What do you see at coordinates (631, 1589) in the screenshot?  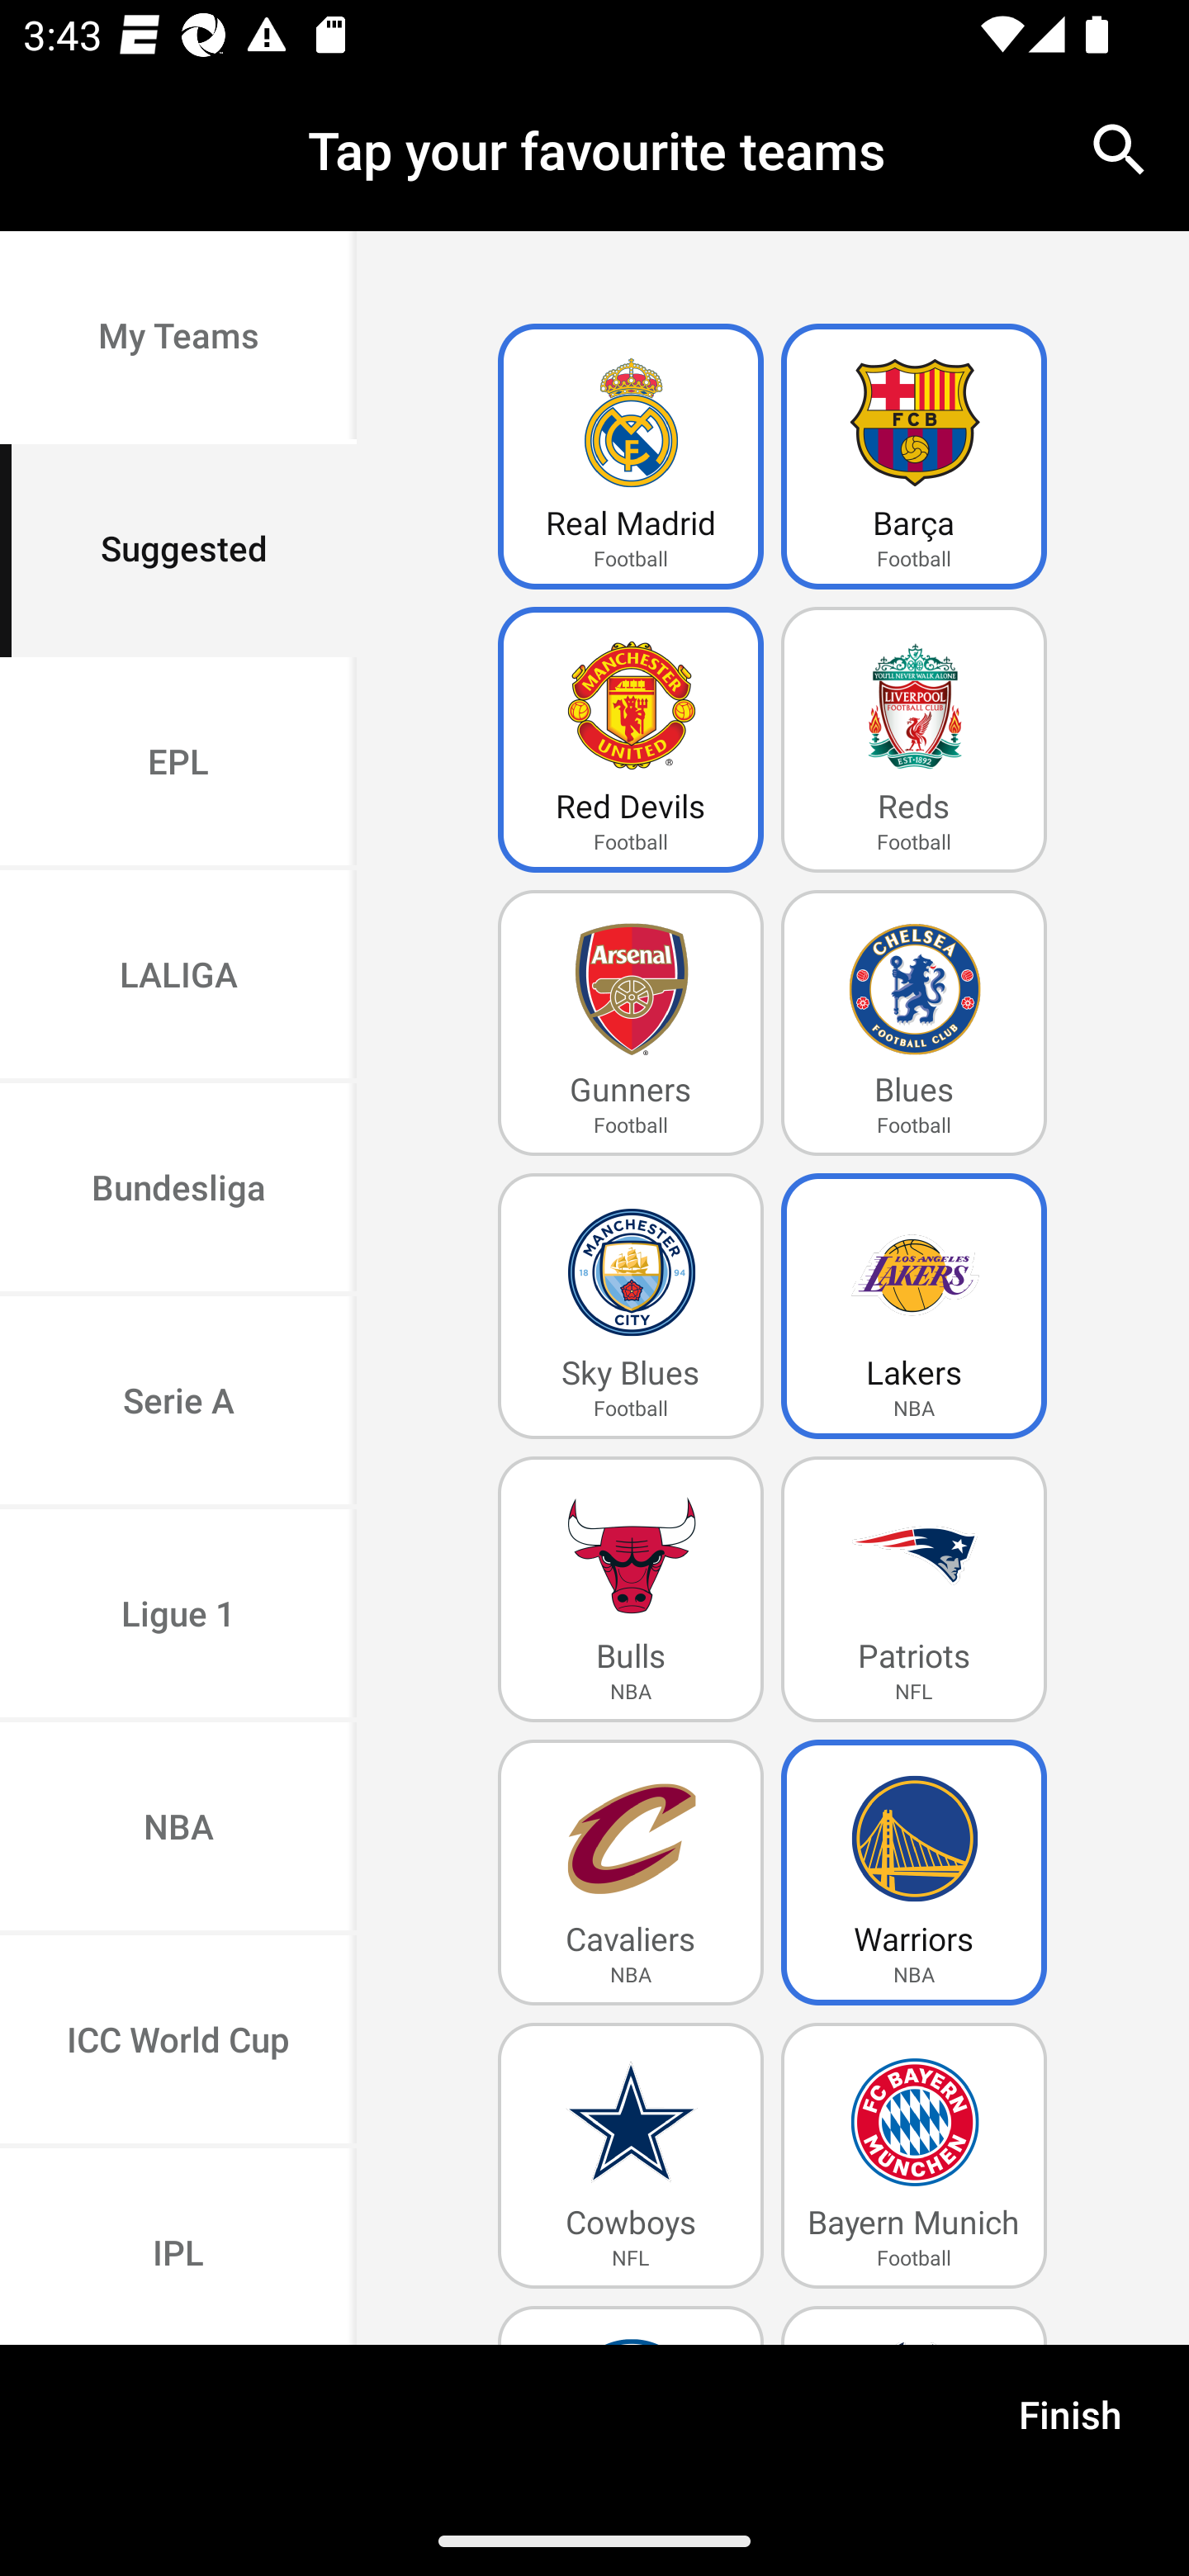 I see `Bulls Bulls NBA` at bounding box center [631, 1589].